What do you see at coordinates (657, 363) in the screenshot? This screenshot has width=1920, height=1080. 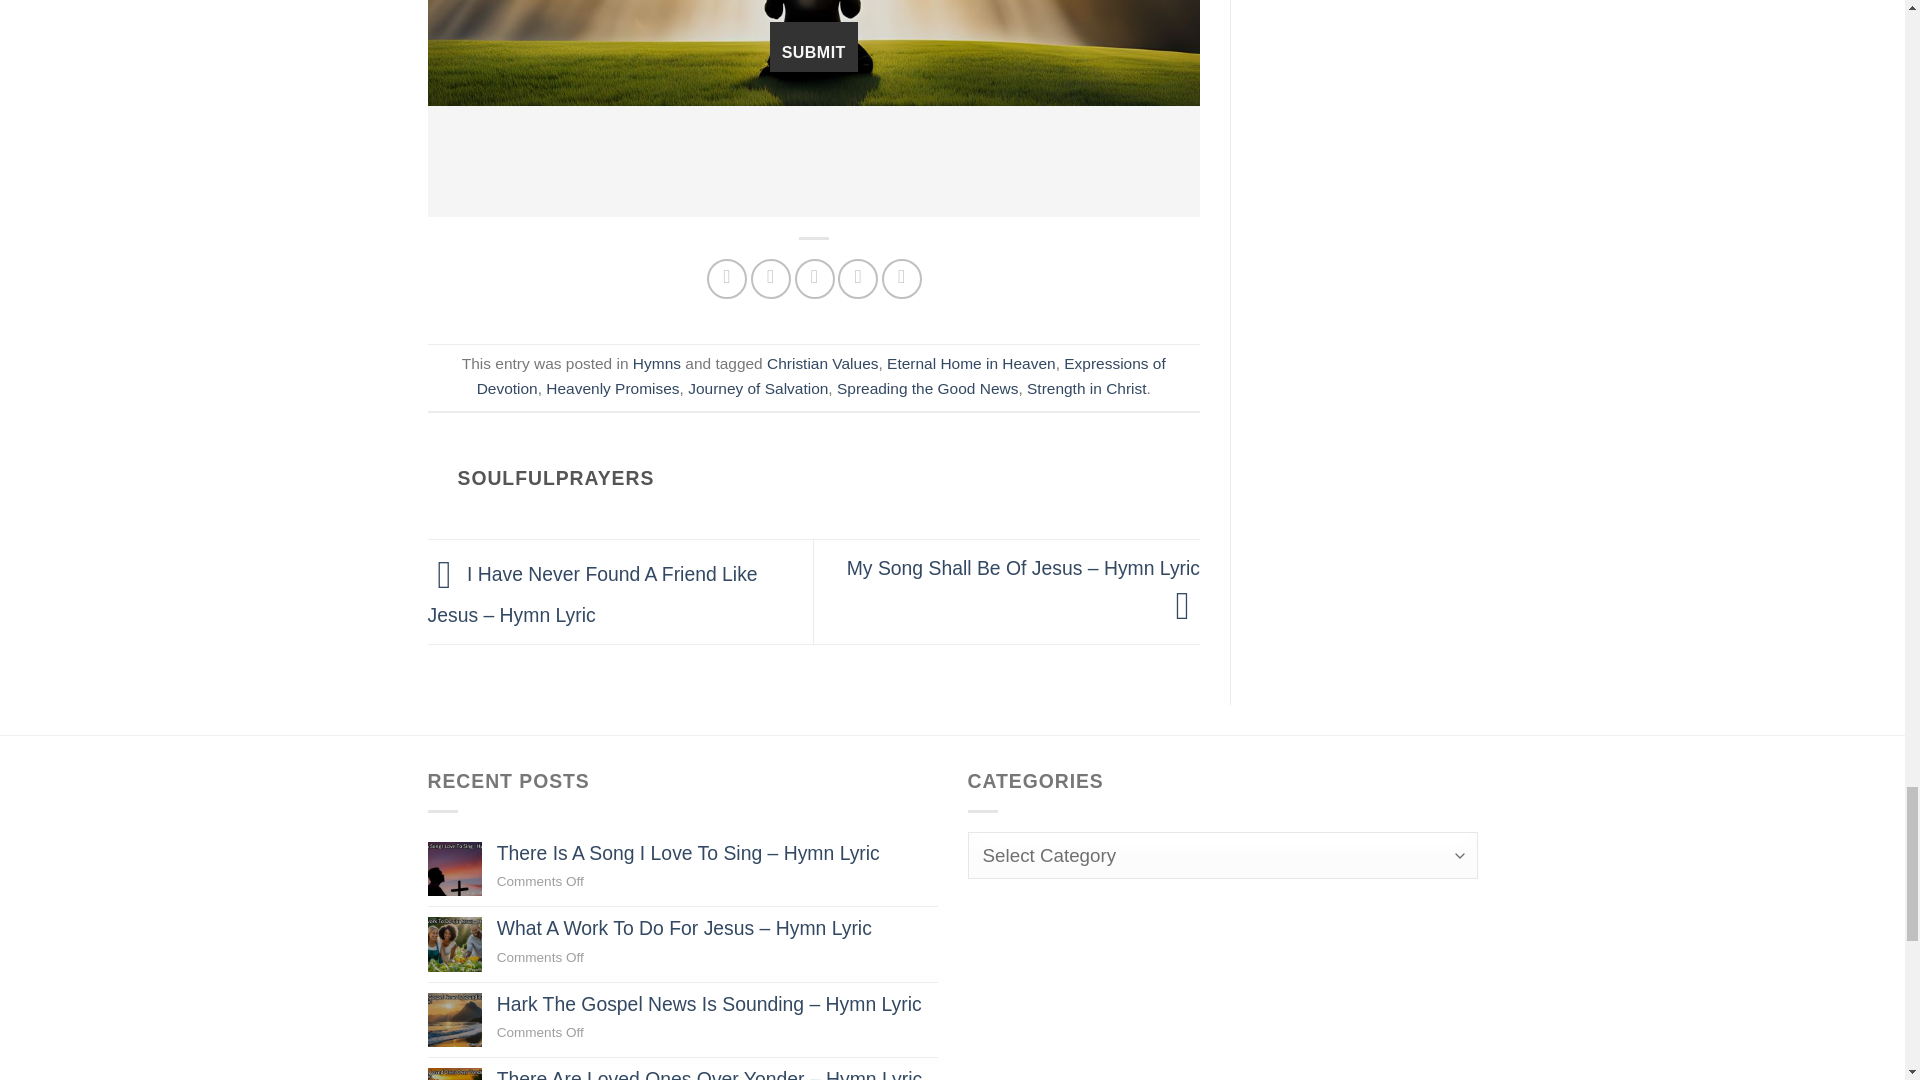 I see `Hymns` at bounding box center [657, 363].